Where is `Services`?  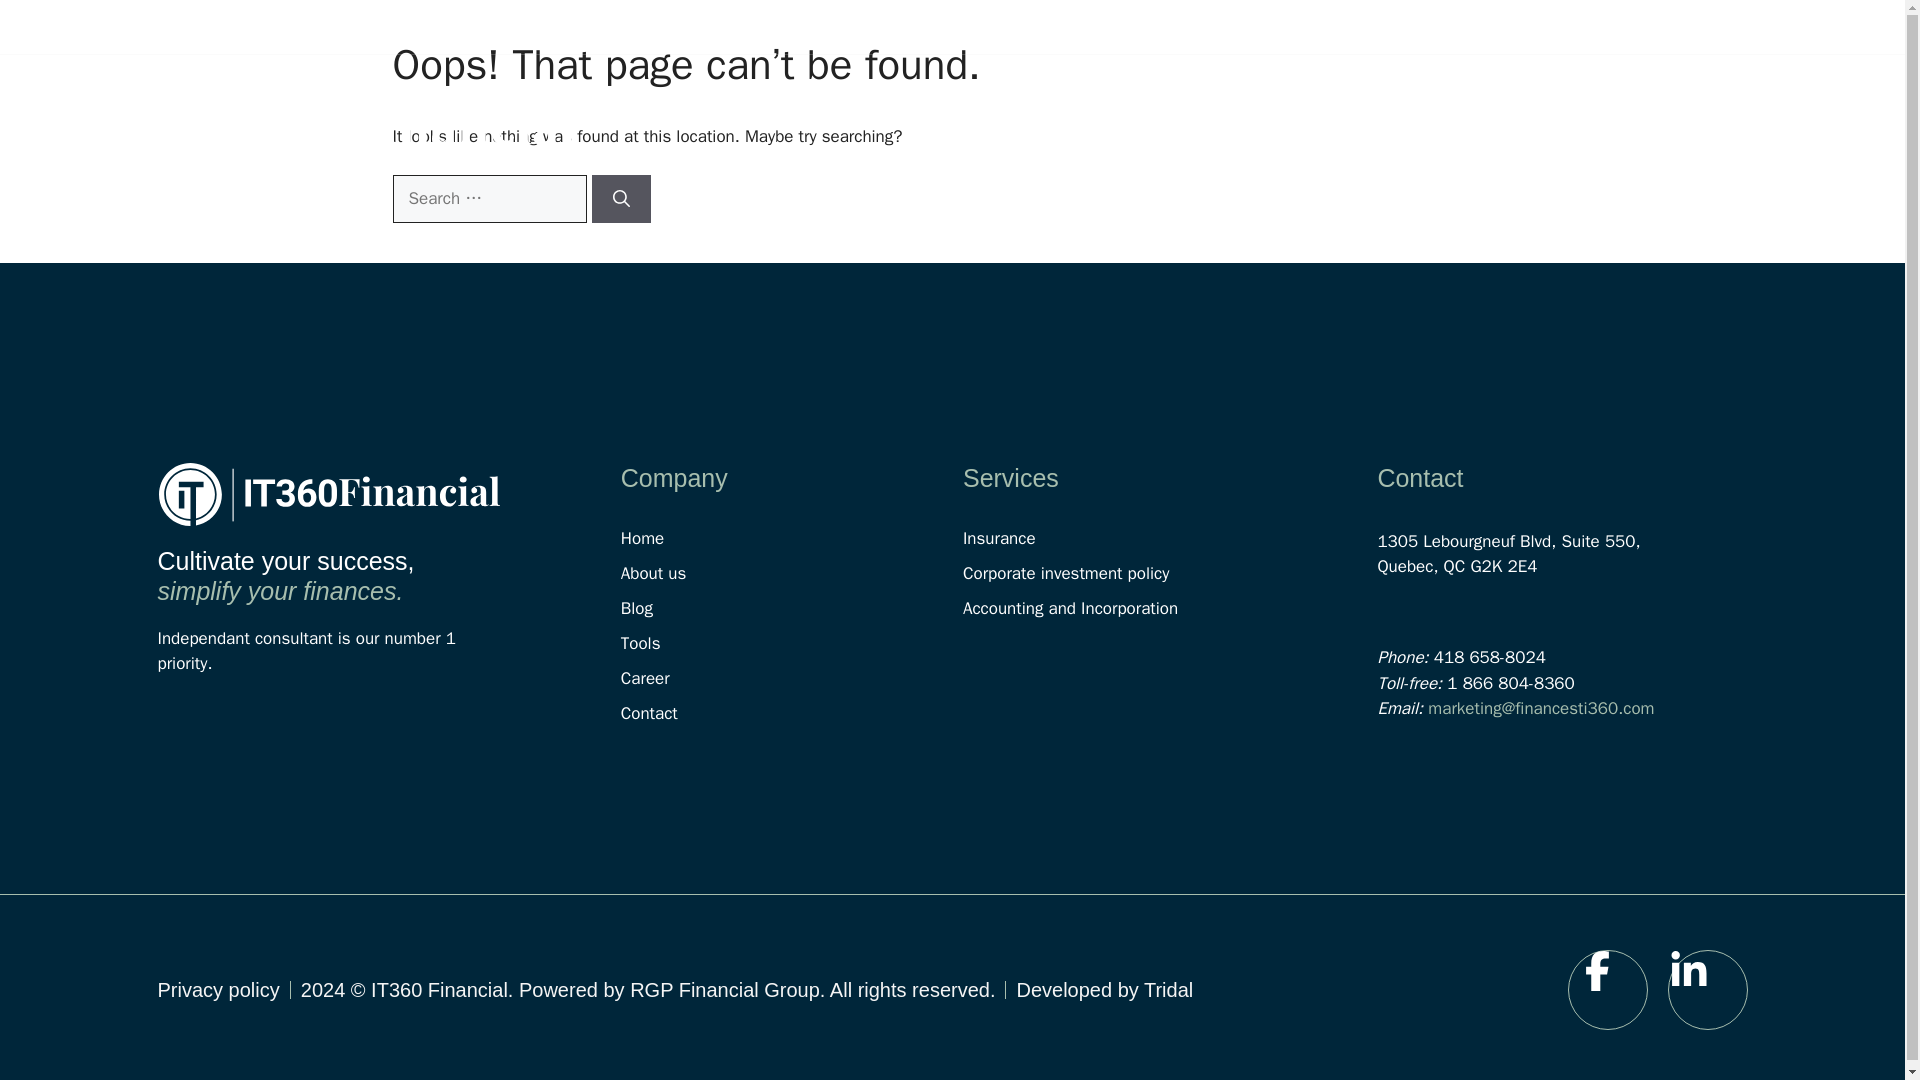
Services is located at coordinates (1134, 128).